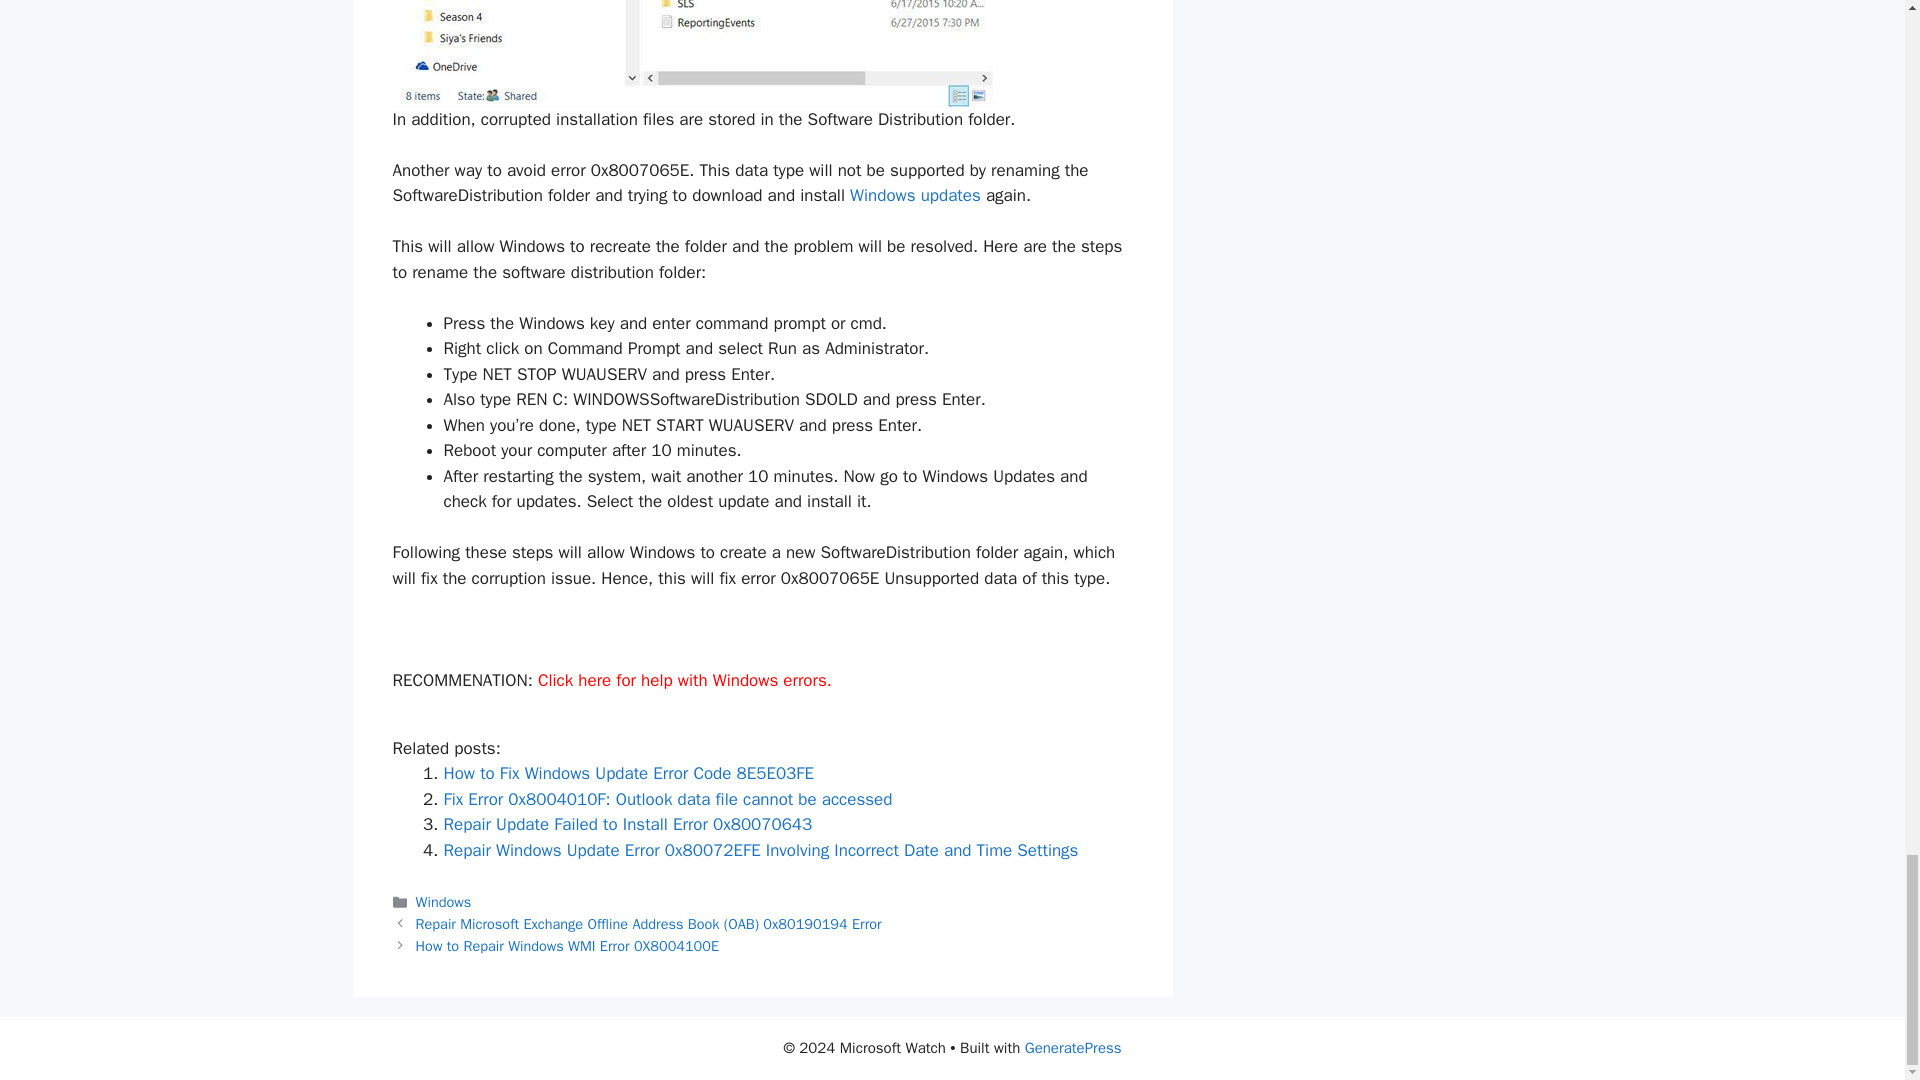 The height and width of the screenshot is (1080, 1920). What do you see at coordinates (684, 680) in the screenshot?
I see `Click here for help with Windows errors.` at bounding box center [684, 680].